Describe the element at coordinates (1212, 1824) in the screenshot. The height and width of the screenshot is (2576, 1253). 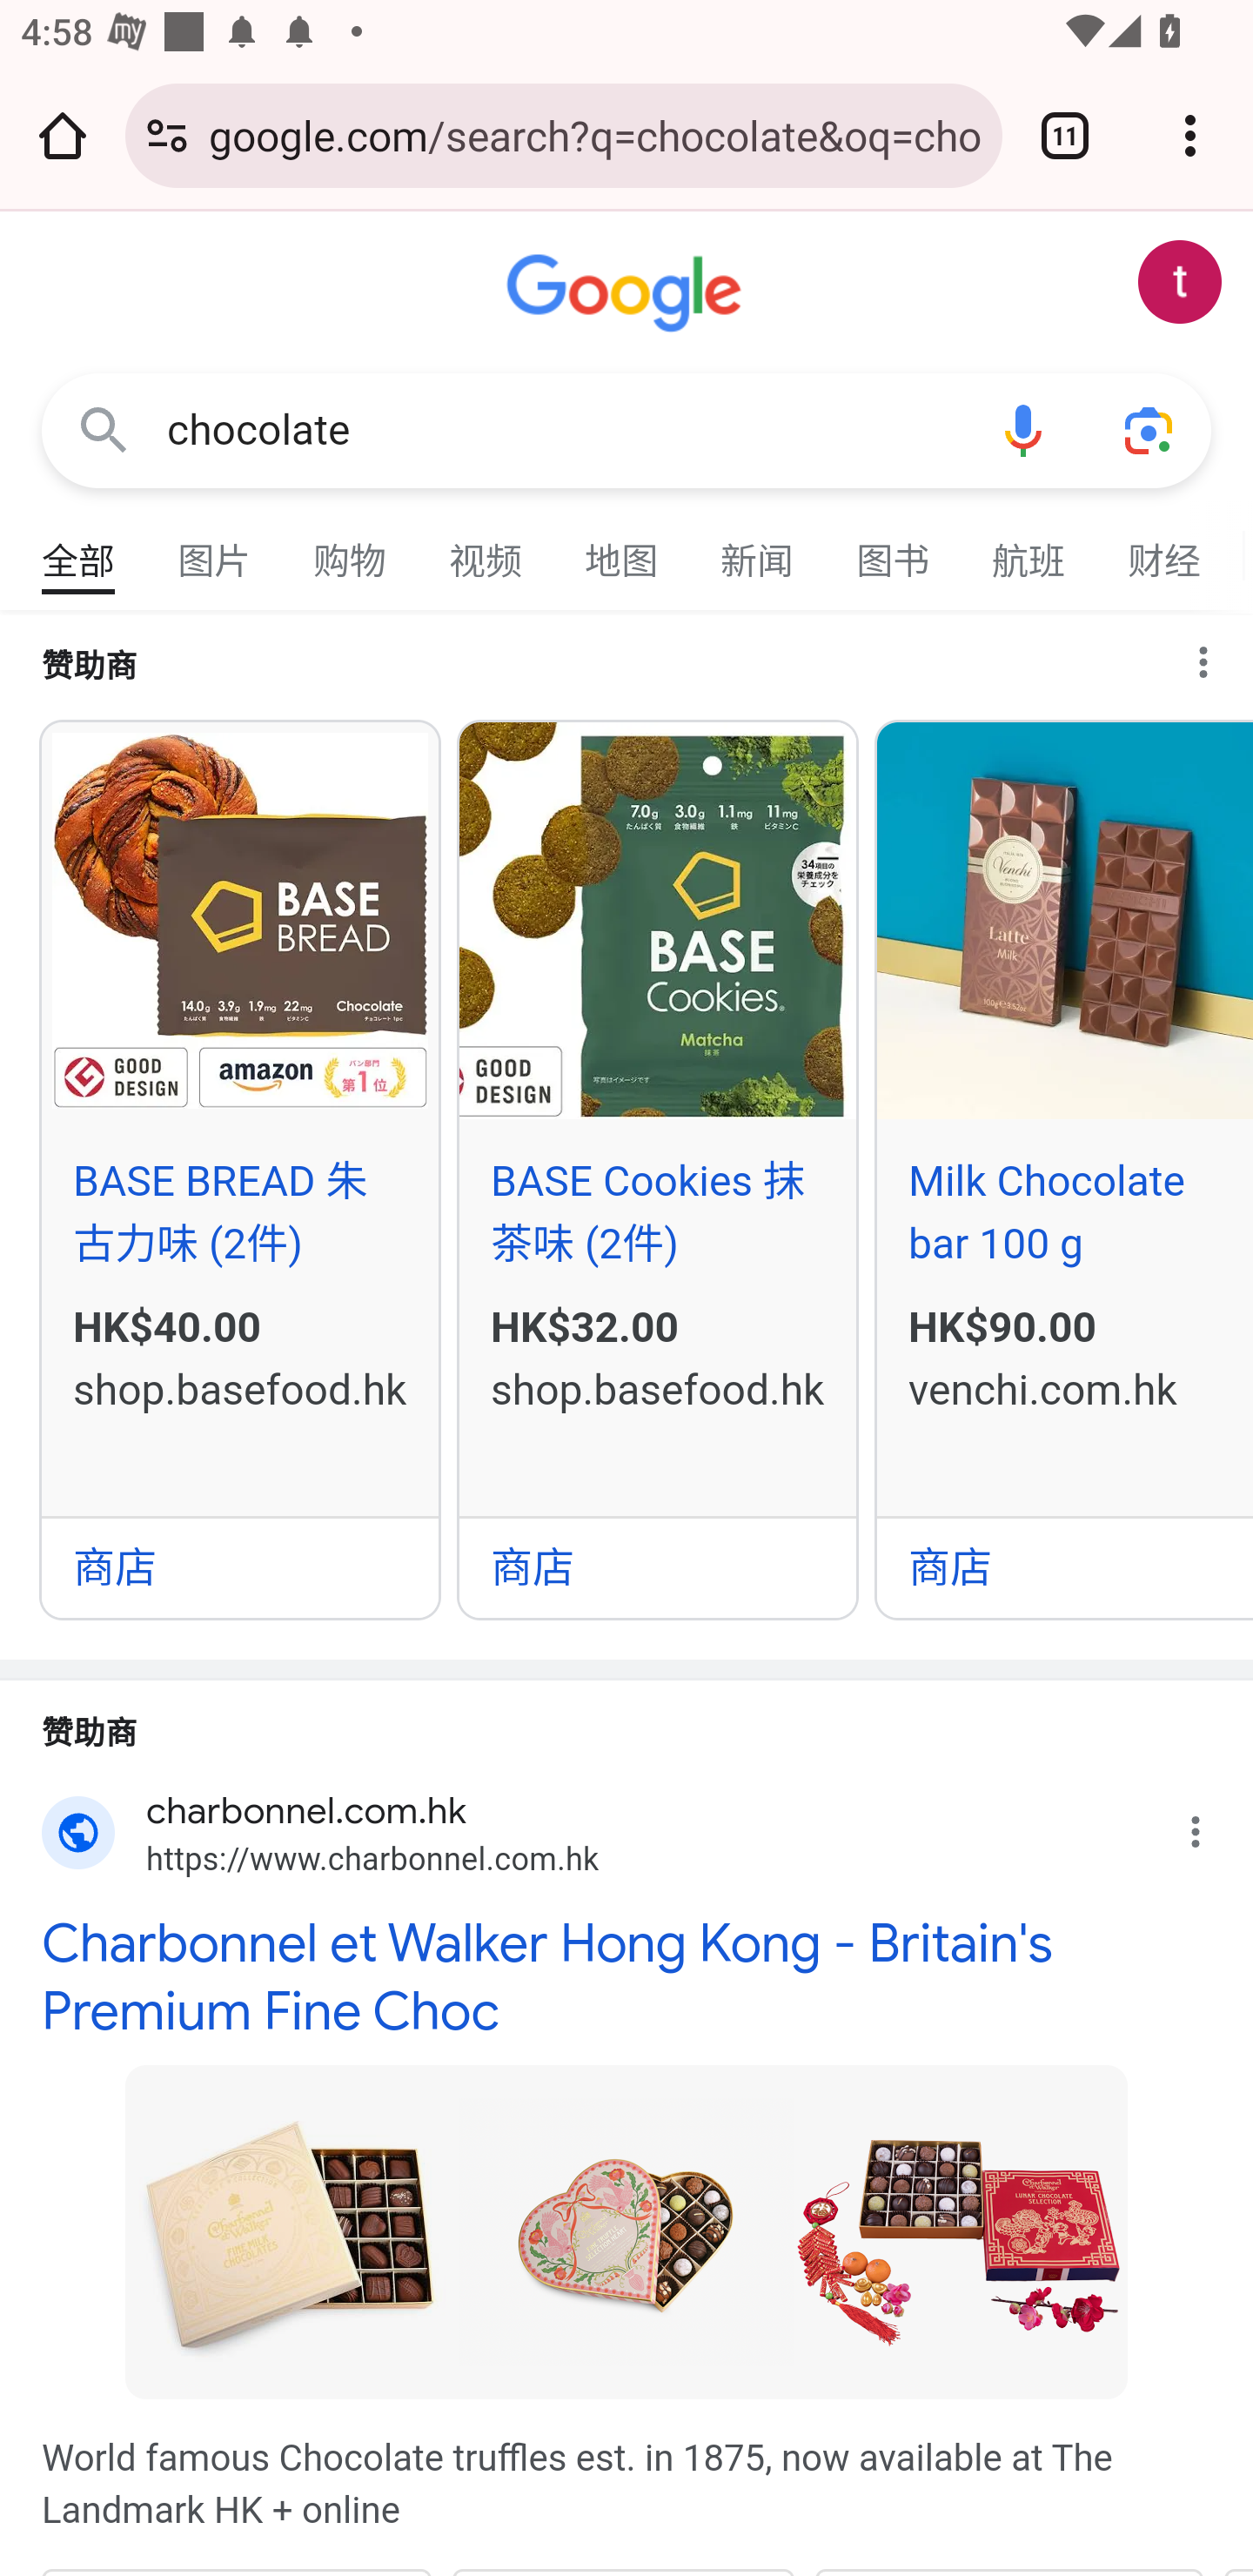
I see `为什么会显示该广告？` at that location.